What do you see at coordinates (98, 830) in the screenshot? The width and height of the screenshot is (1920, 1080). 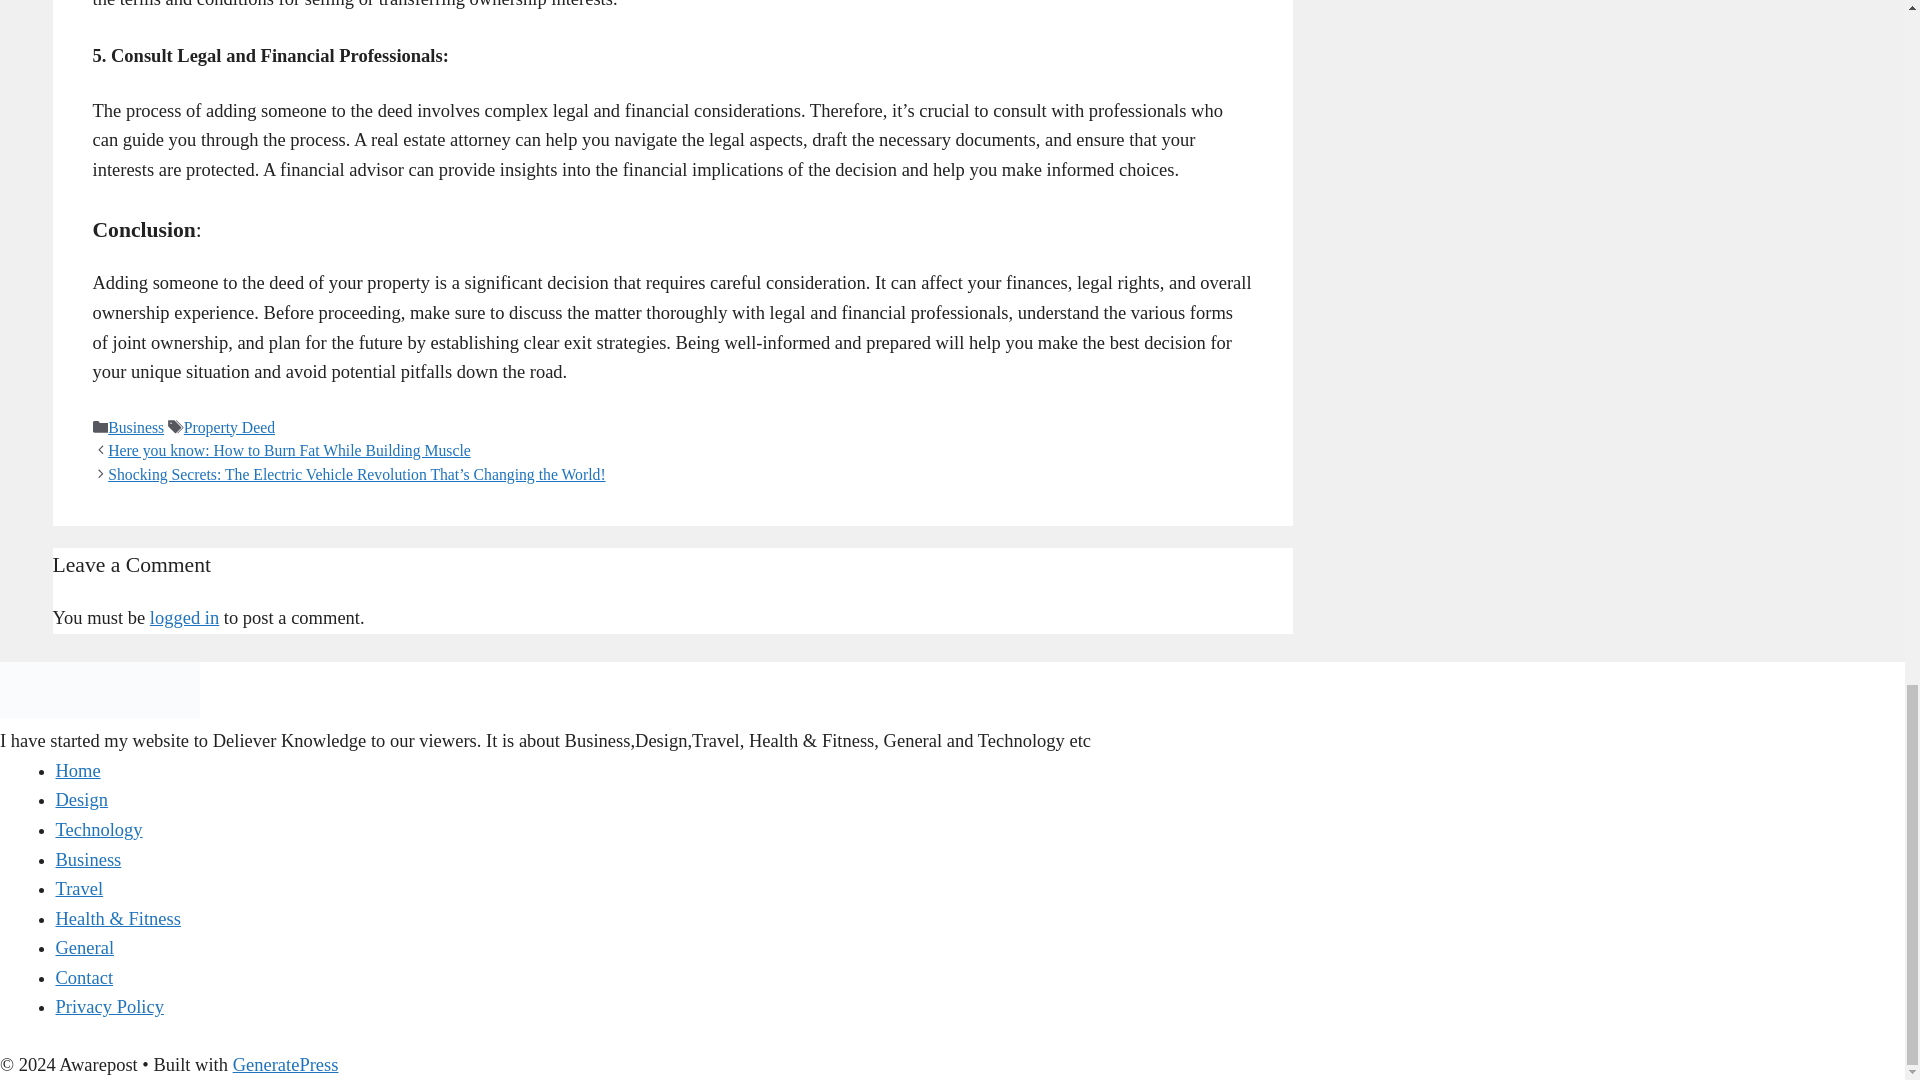 I see `Technology` at bounding box center [98, 830].